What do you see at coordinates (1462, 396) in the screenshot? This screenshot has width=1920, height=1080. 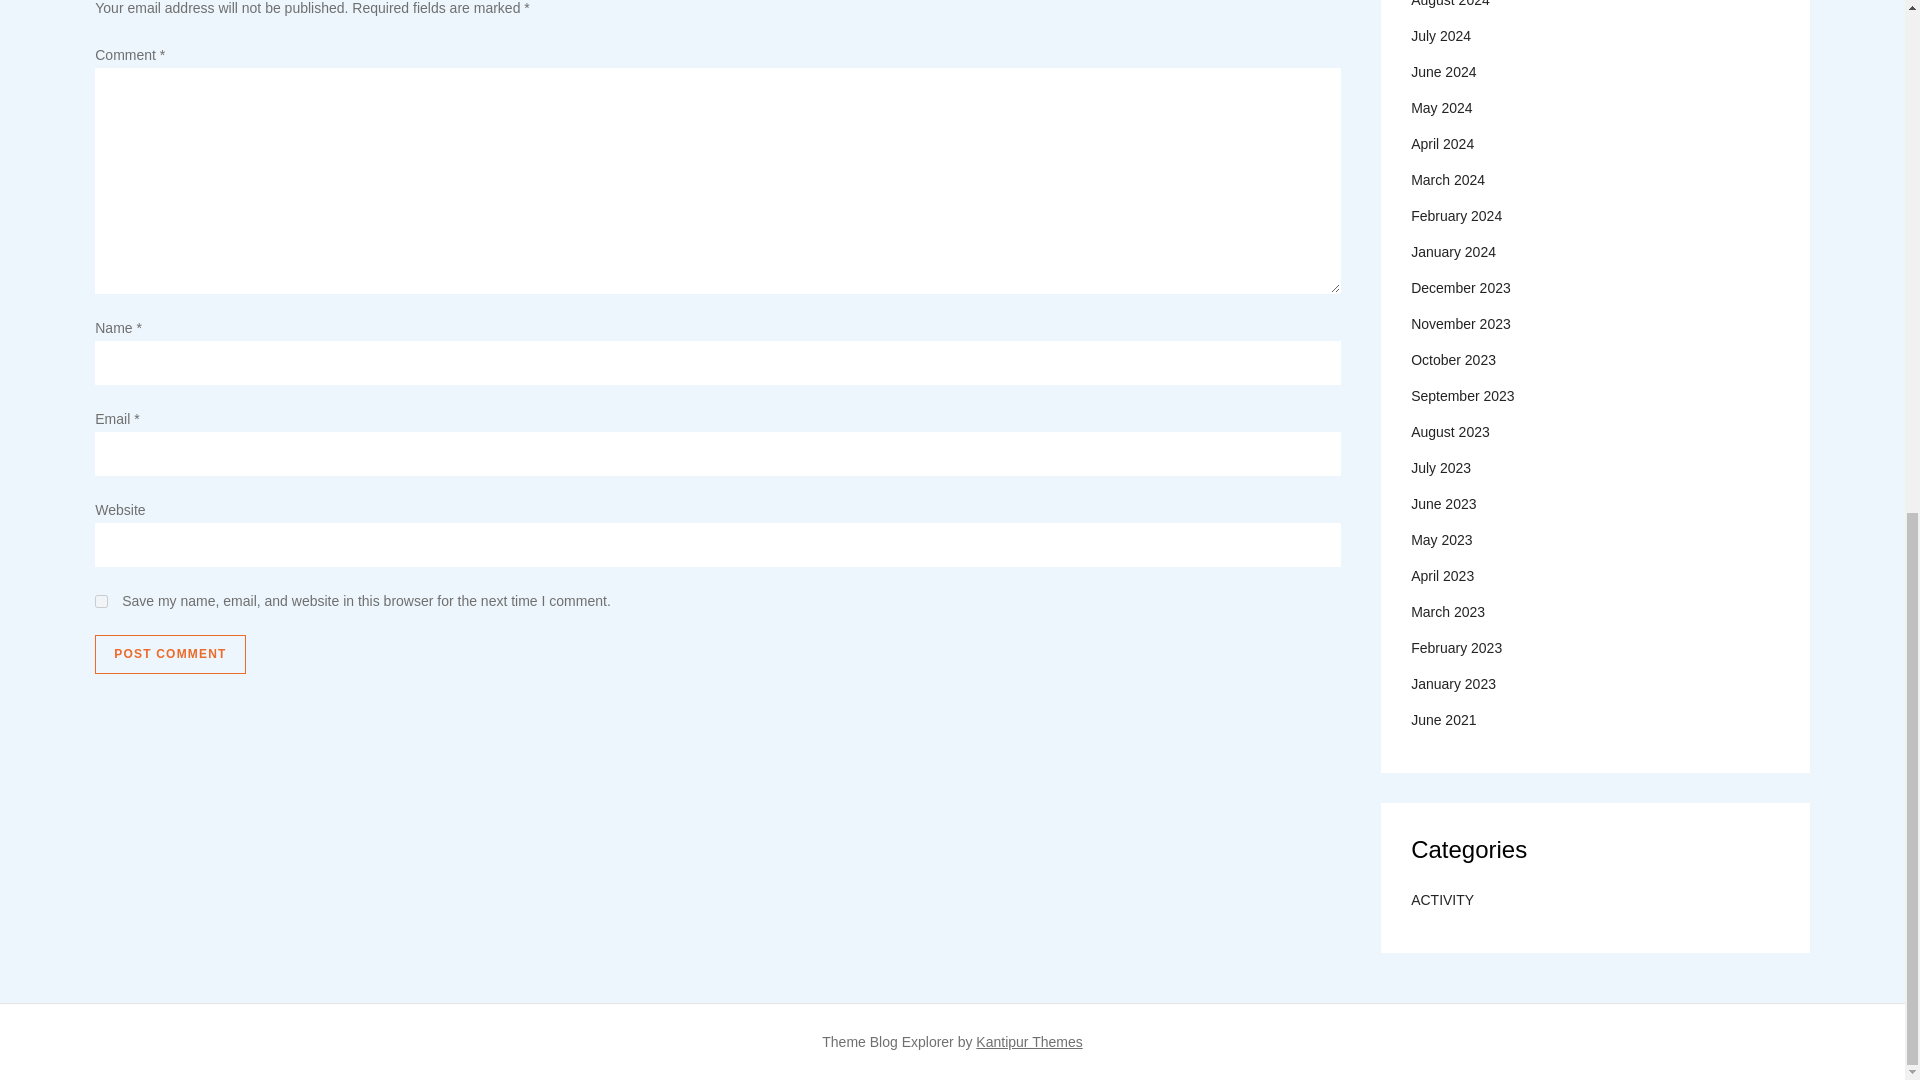 I see `September 2023` at bounding box center [1462, 396].